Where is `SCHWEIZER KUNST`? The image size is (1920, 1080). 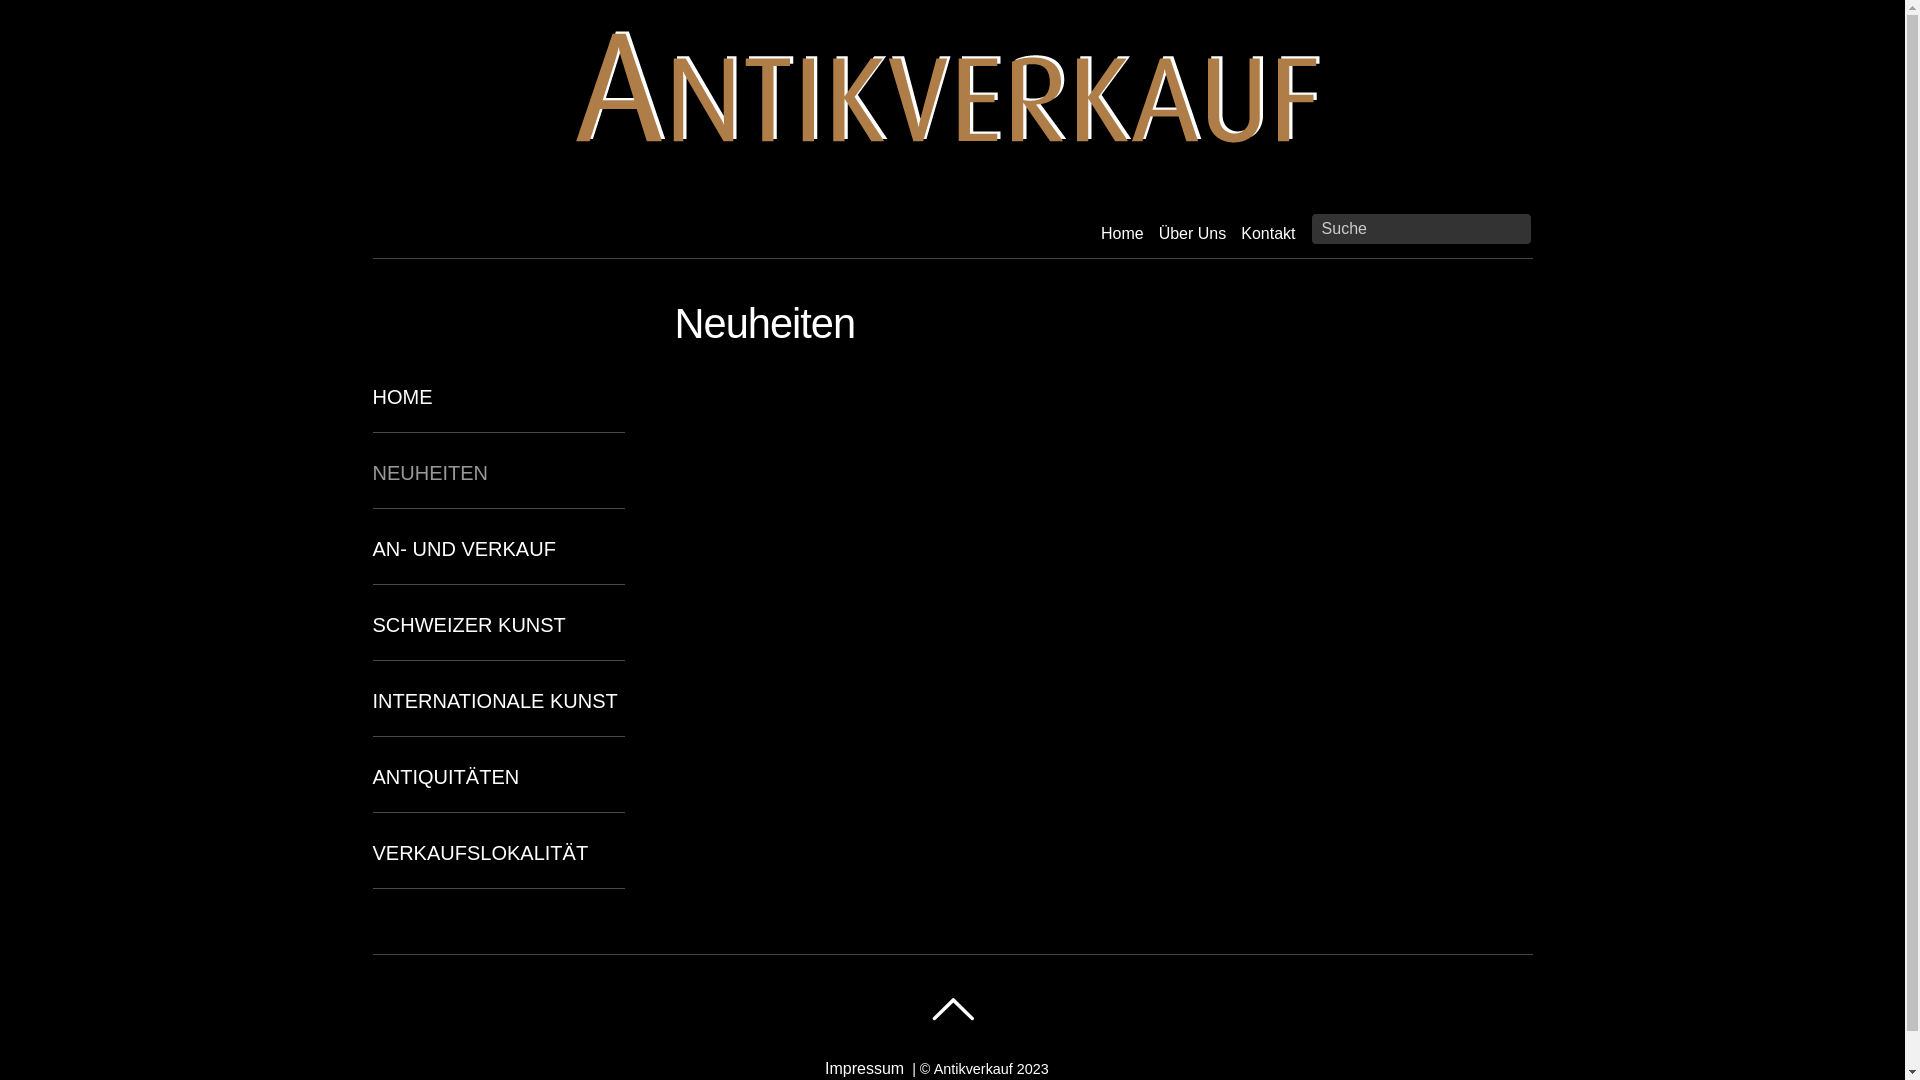
SCHWEIZER KUNST is located at coordinates (498, 638).